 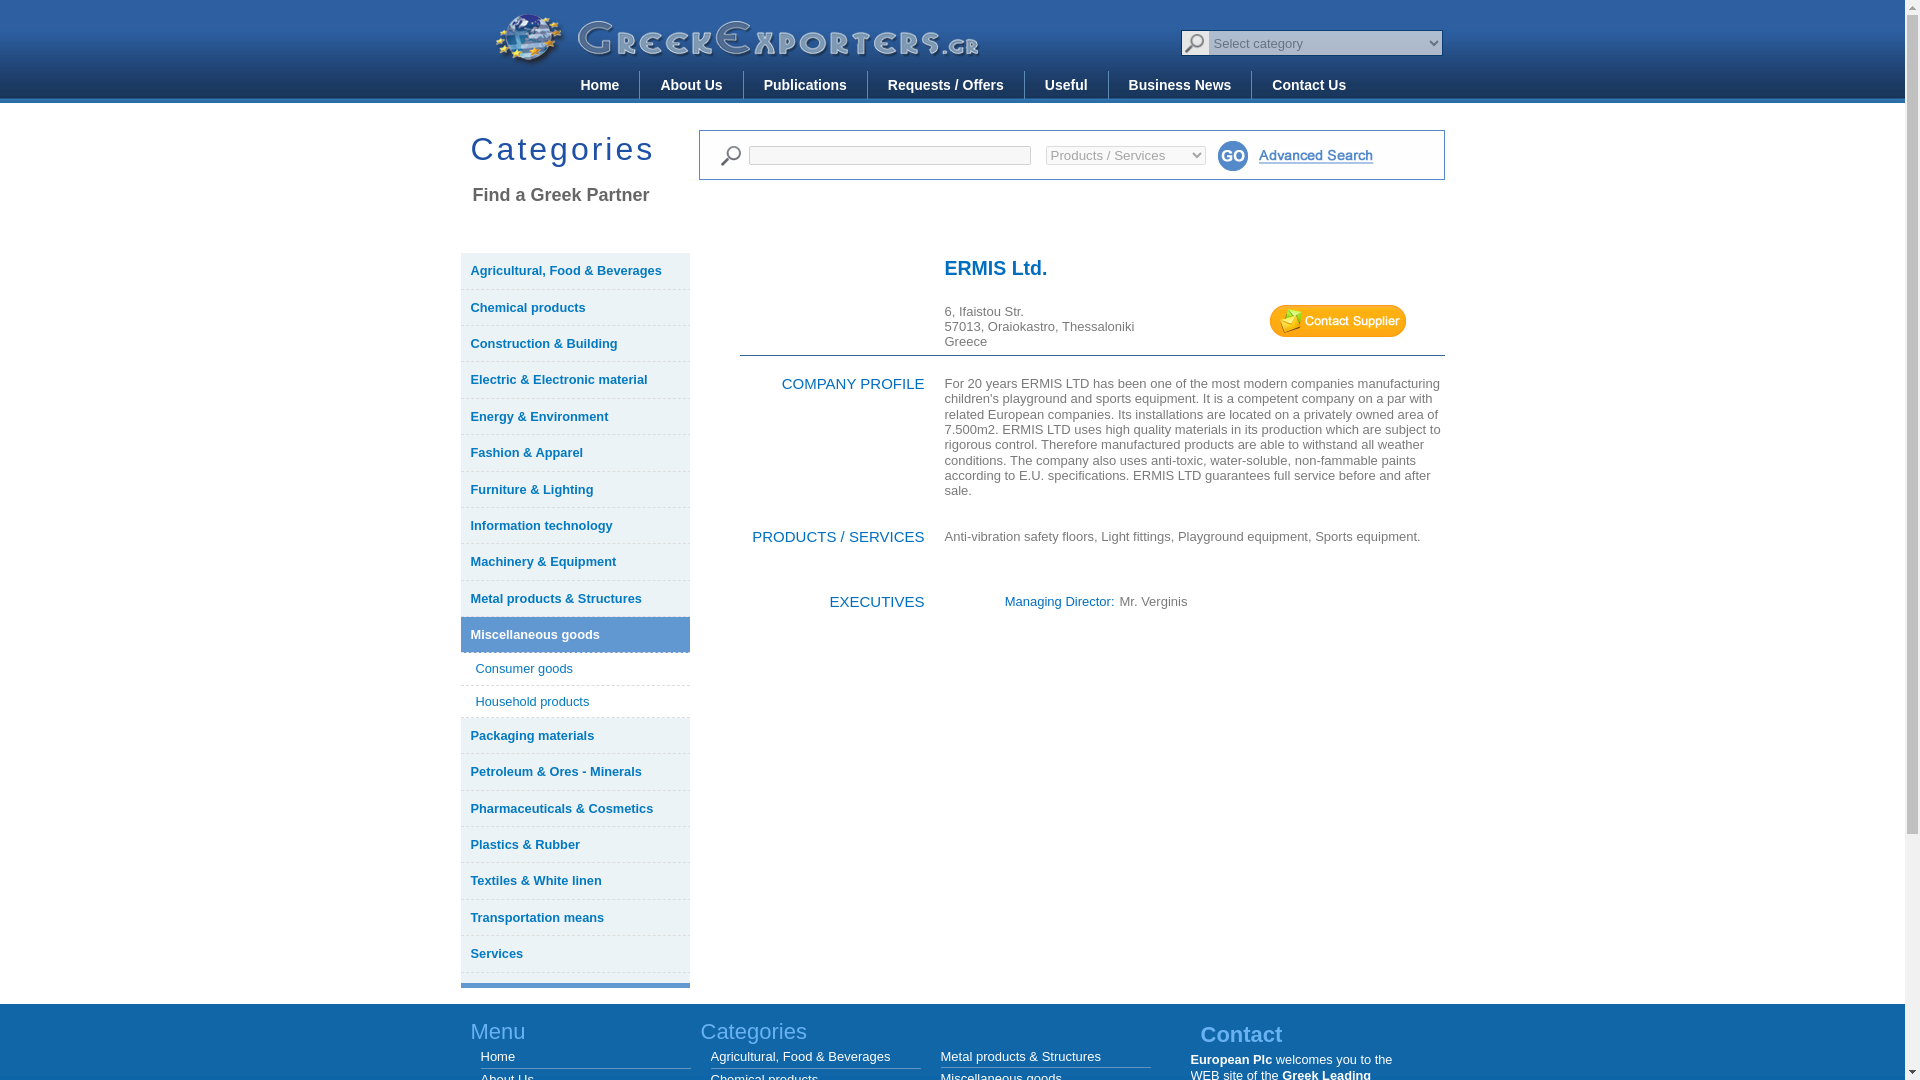 What do you see at coordinates (574, 918) in the screenshot?
I see `Transportation means` at bounding box center [574, 918].